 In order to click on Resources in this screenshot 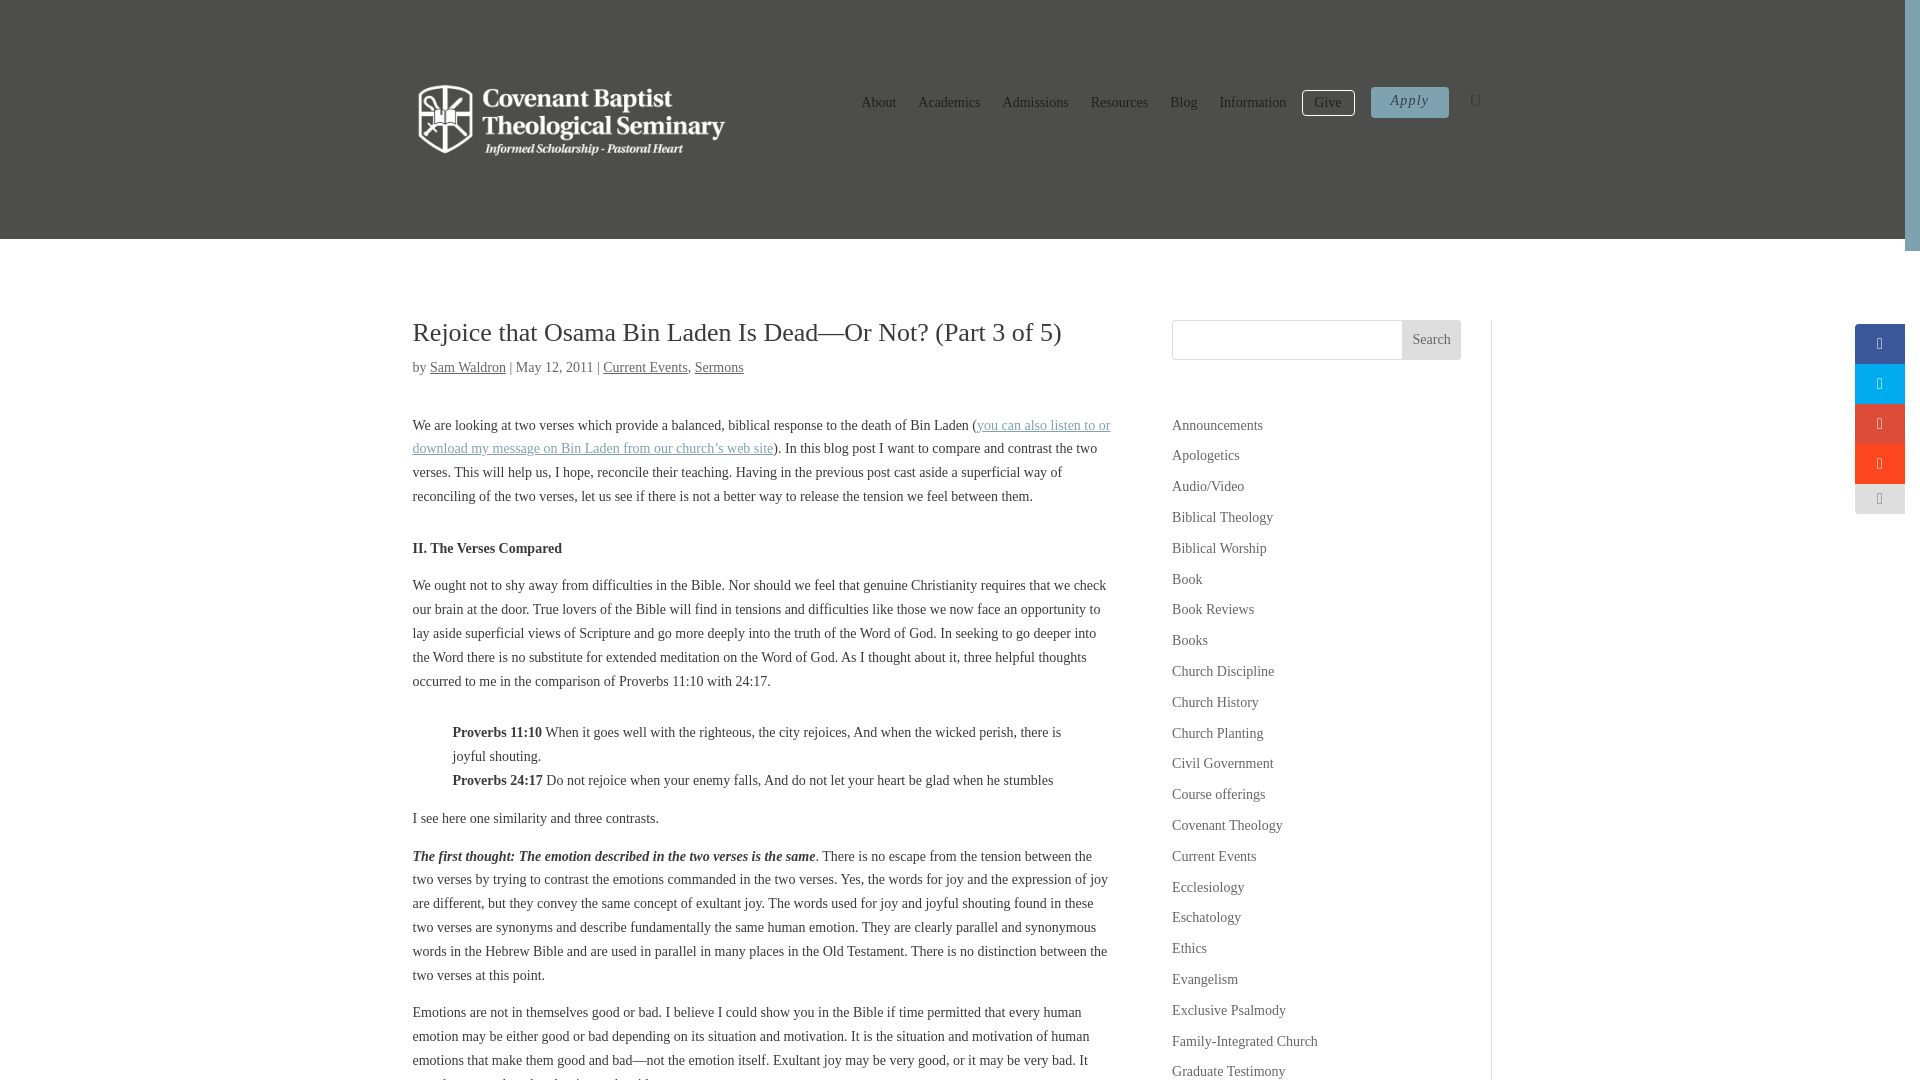, I will do `click(1119, 105)`.